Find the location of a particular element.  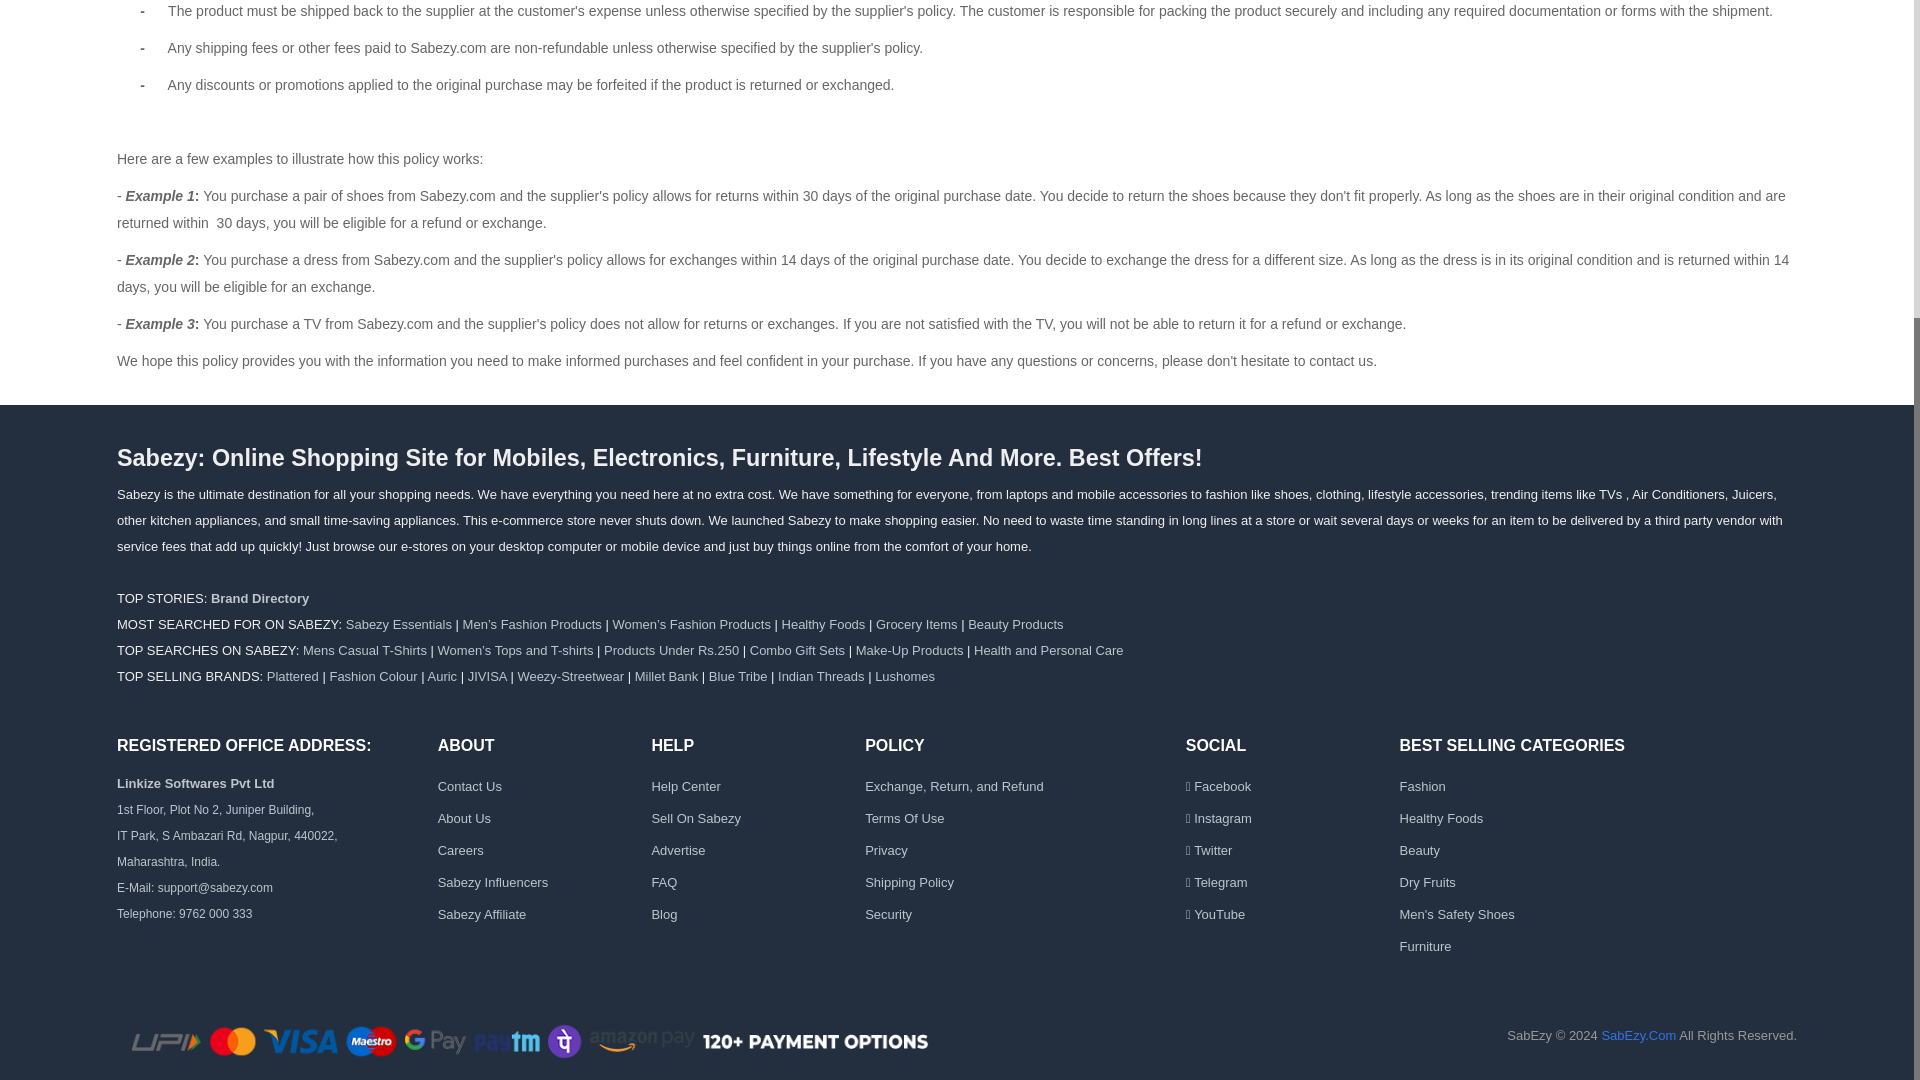

Combo Gift Sets is located at coordinates (797, 650).